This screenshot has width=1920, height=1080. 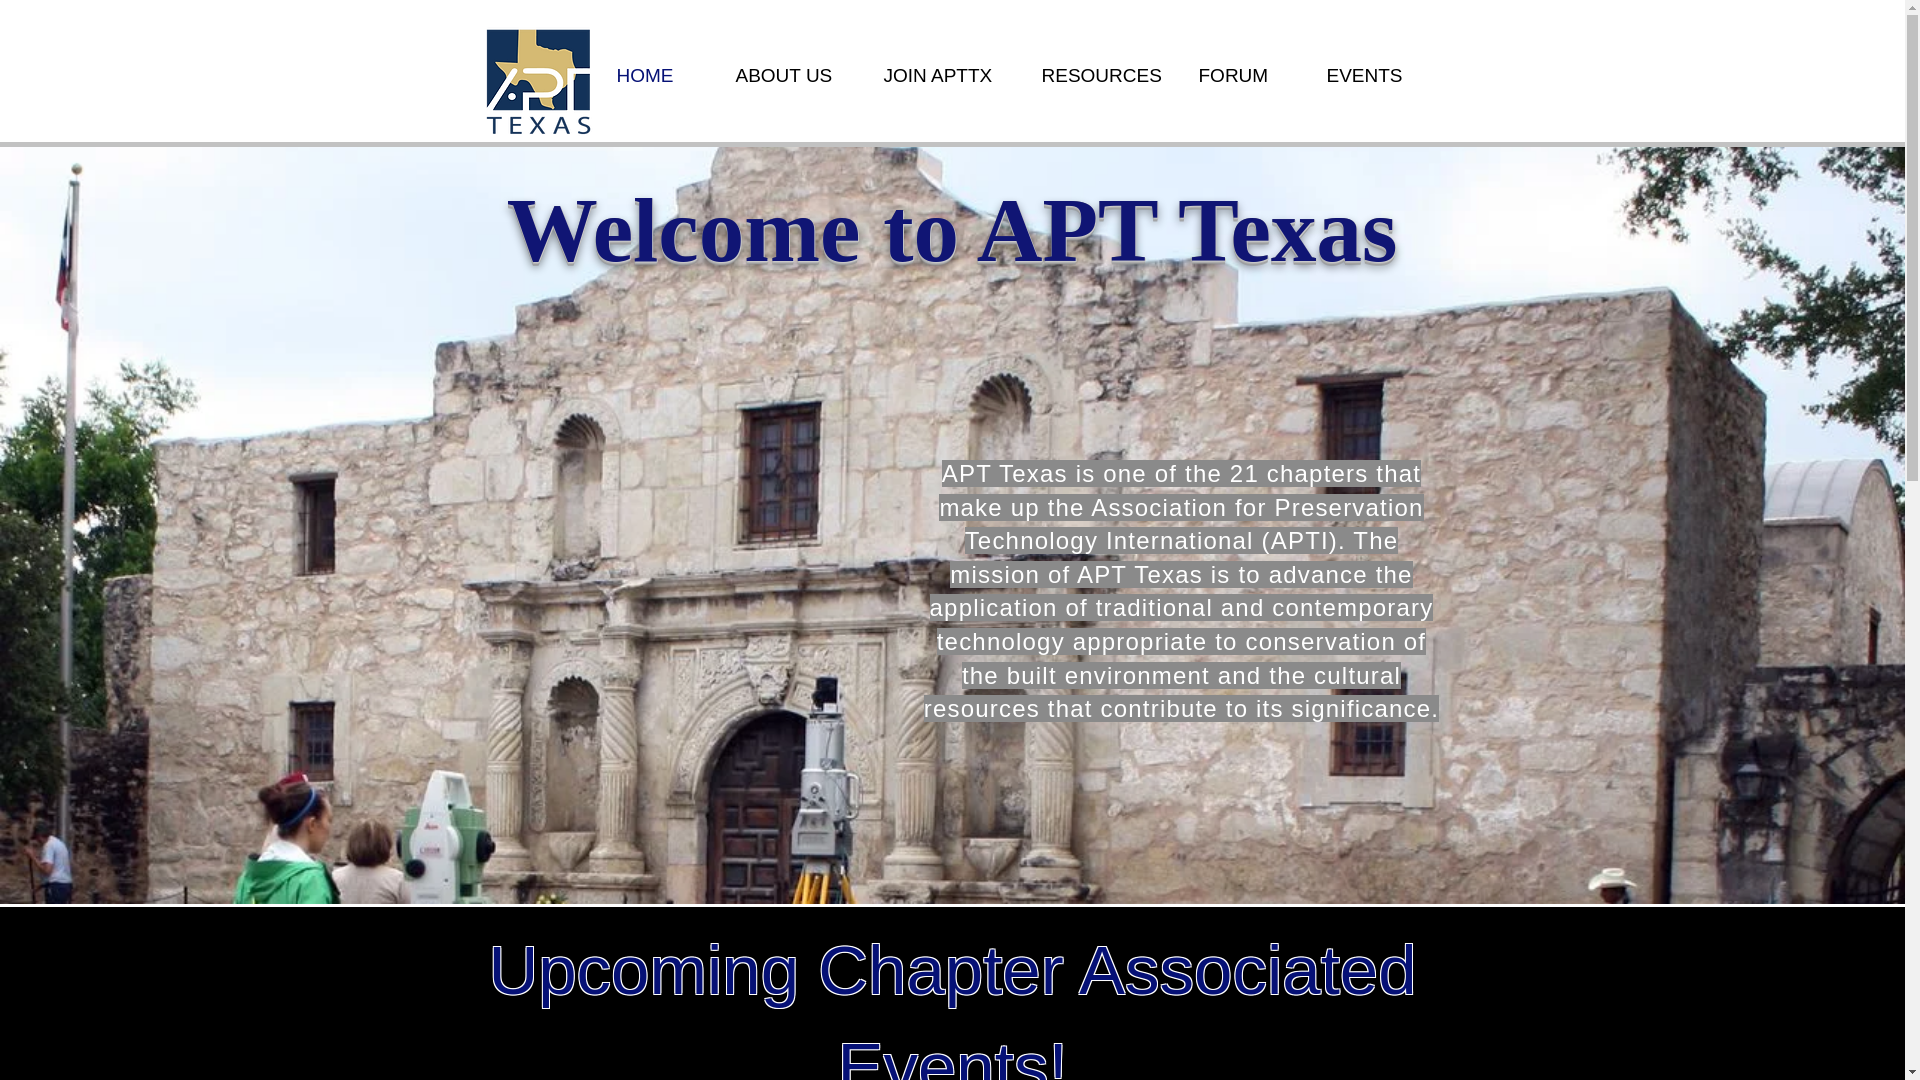 I want to click on HOME, so click(x=662, y=76).